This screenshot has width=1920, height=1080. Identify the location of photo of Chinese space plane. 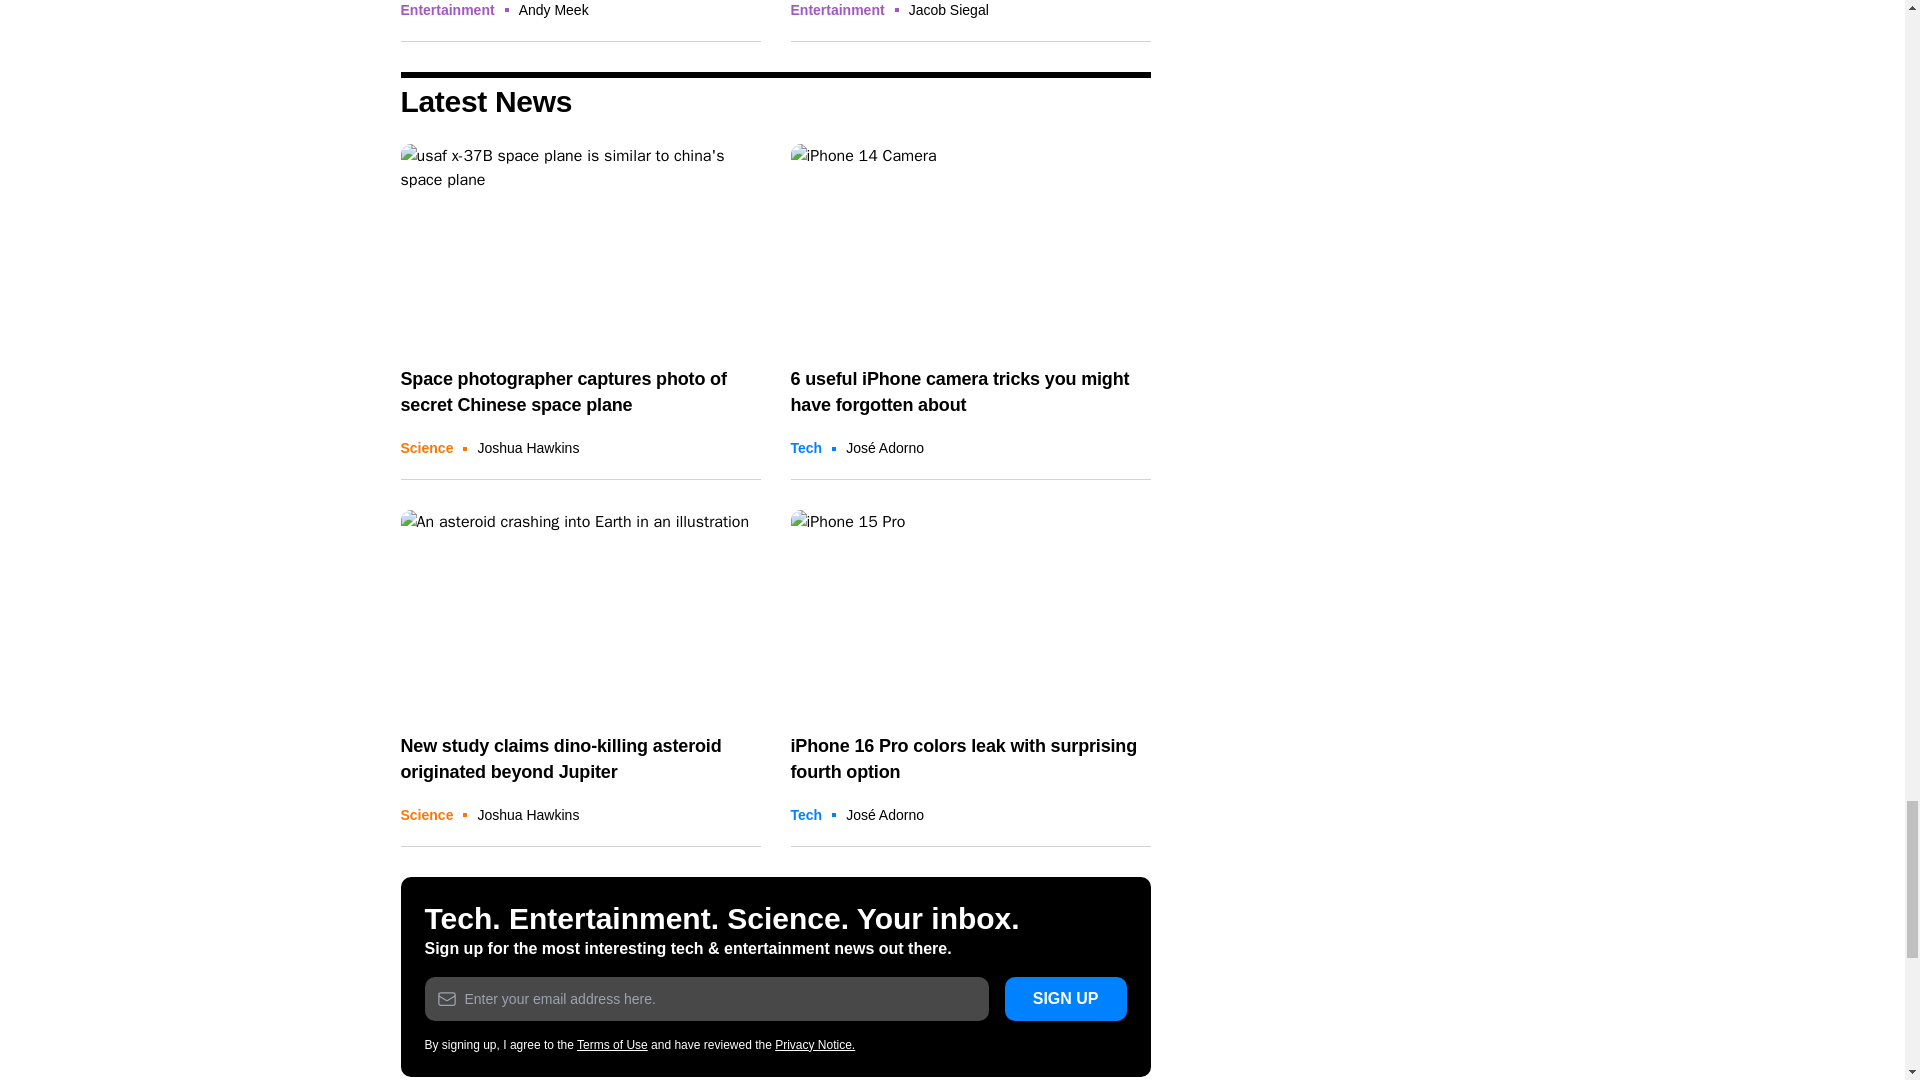
(580, 244).